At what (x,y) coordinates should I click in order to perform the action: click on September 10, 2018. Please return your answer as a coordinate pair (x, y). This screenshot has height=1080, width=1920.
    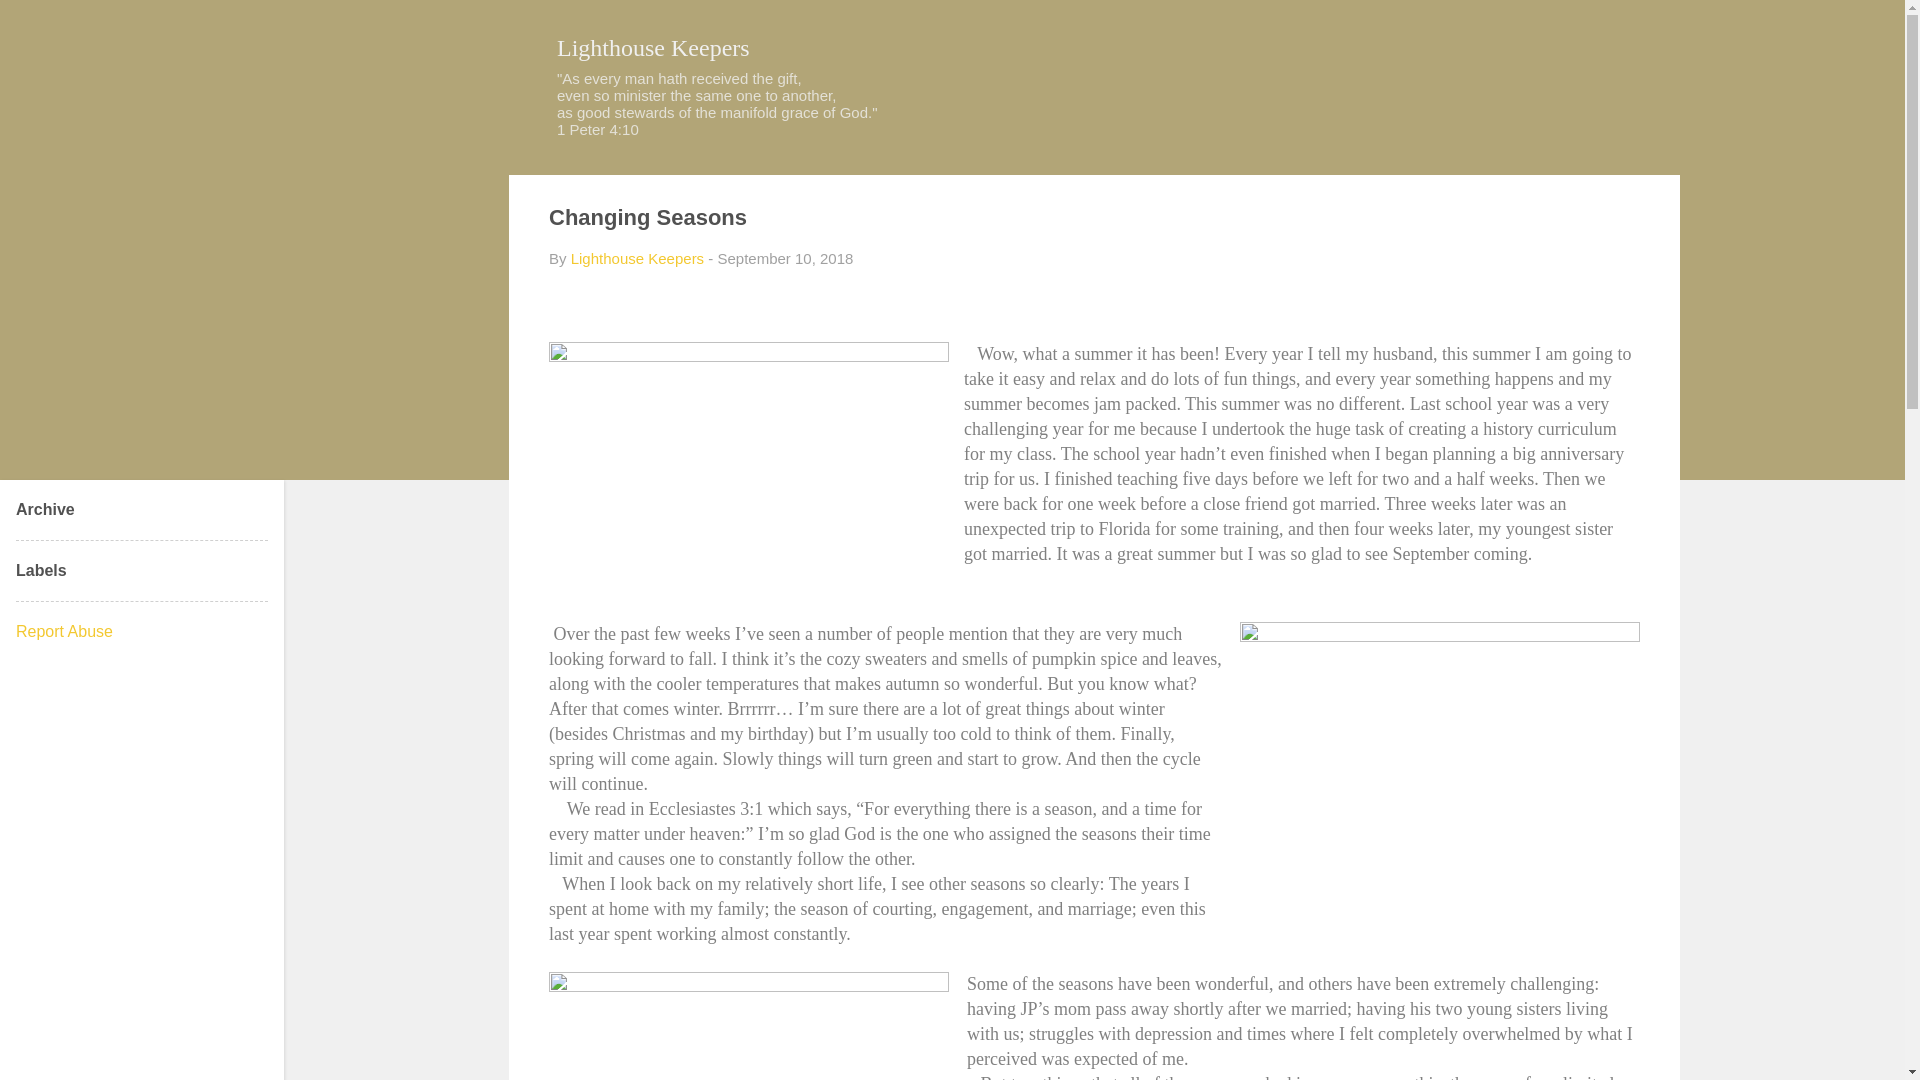
    Looking at the image, I should click on (784, 258).